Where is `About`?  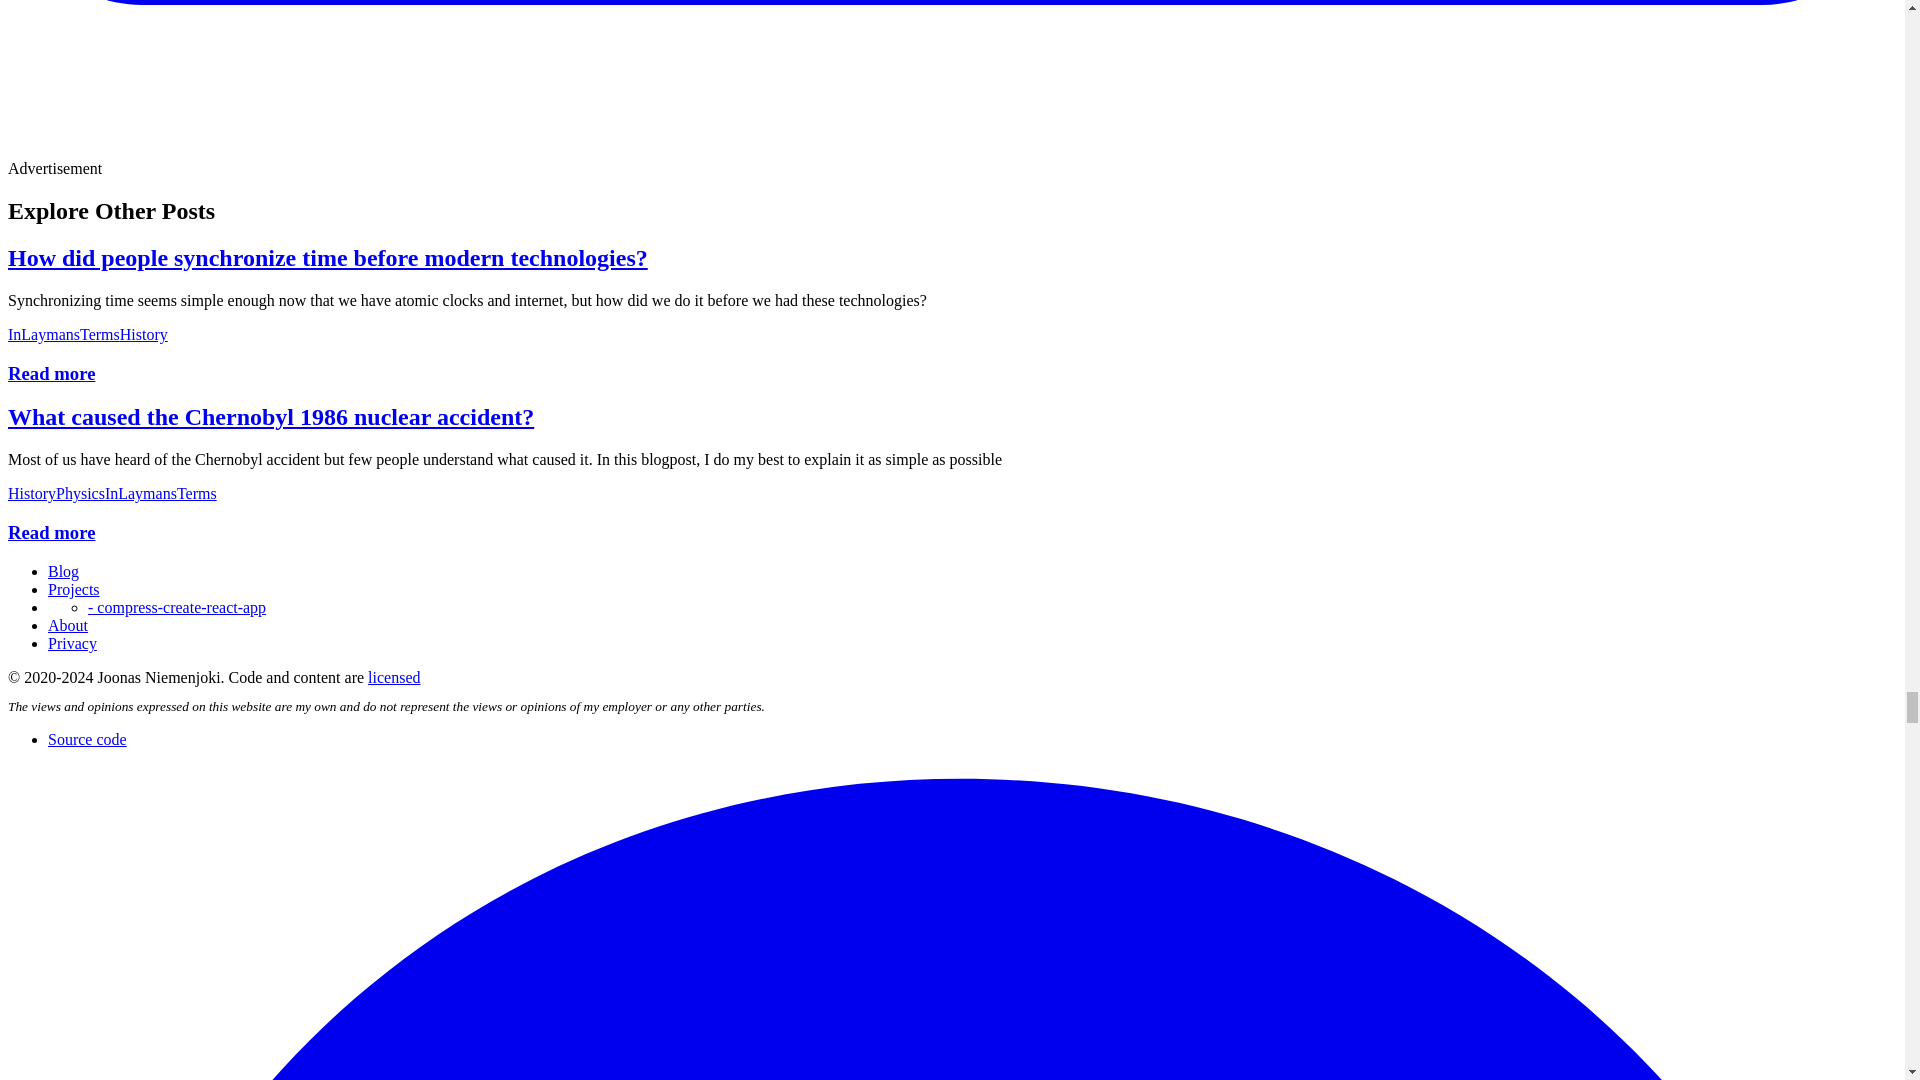
About is located at coordinates (68, 624).